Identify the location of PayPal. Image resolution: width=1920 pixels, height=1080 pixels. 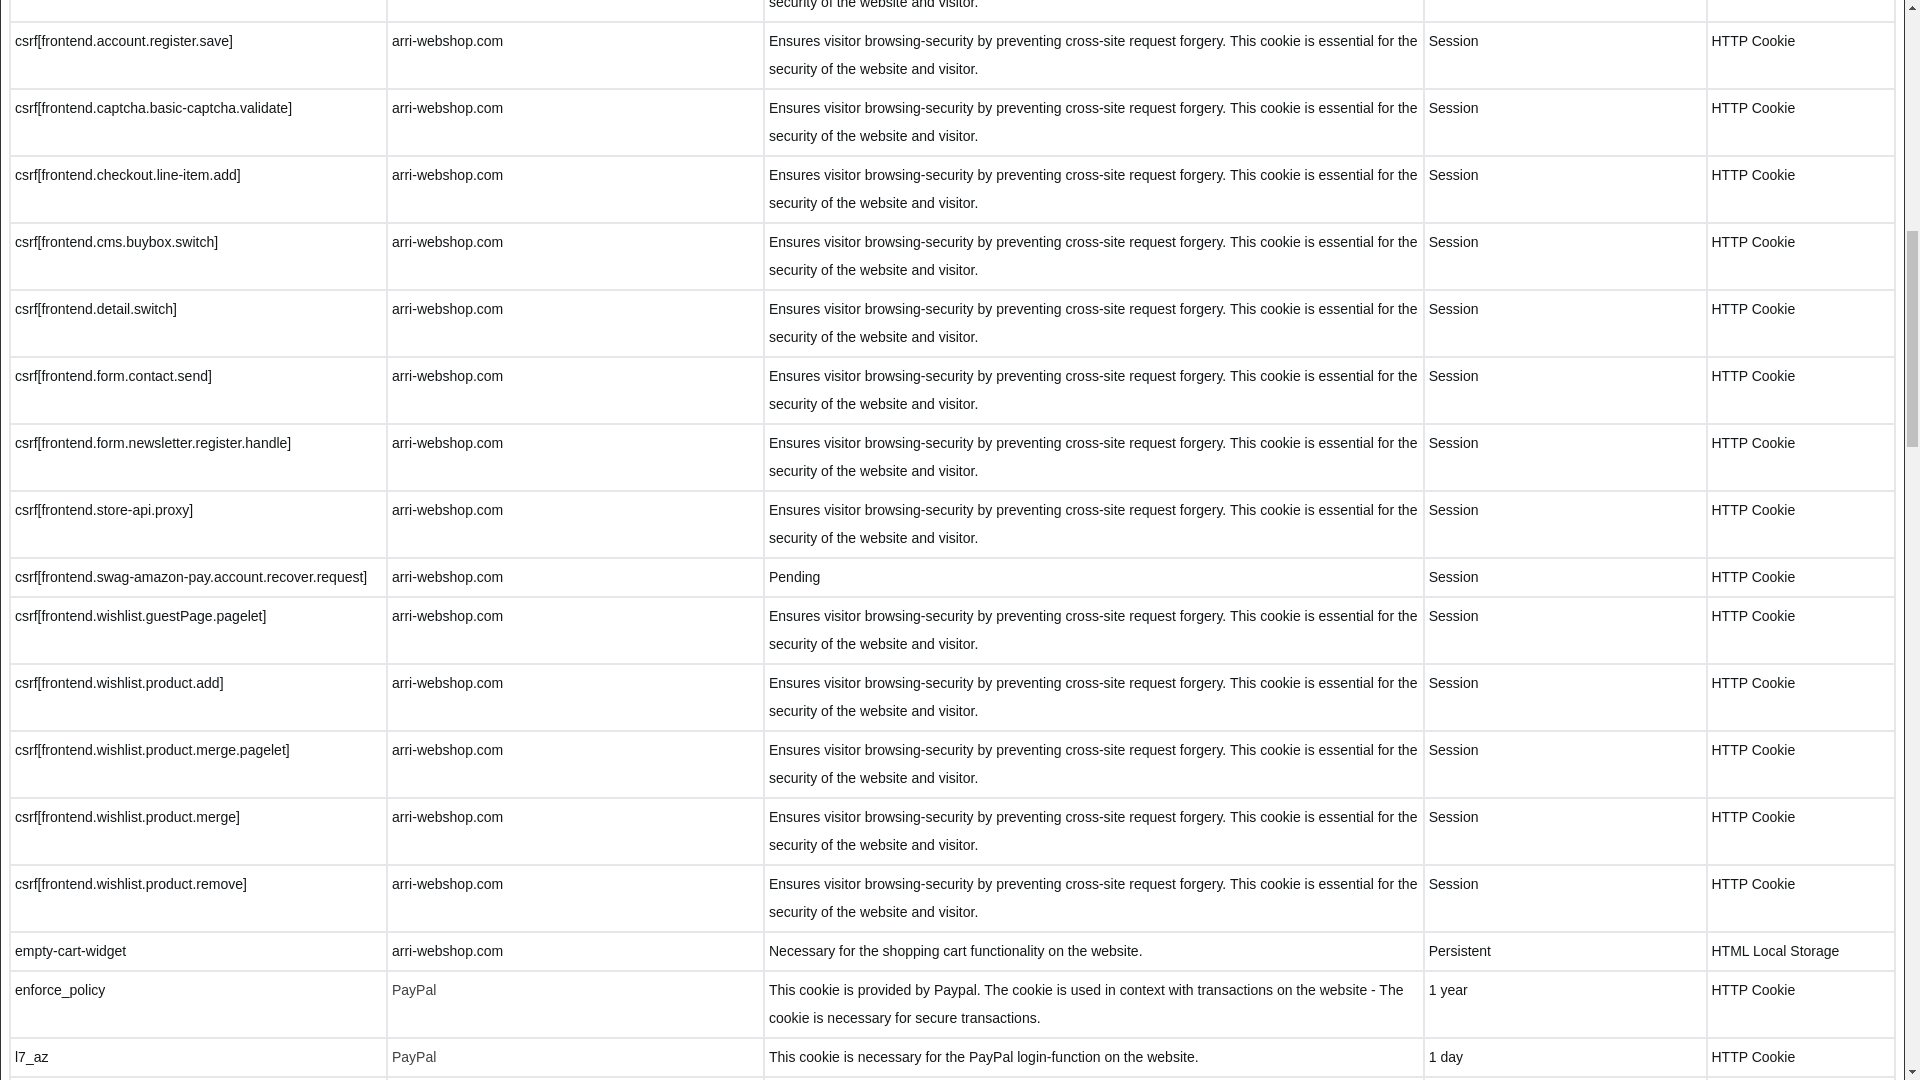
(413, 1056).